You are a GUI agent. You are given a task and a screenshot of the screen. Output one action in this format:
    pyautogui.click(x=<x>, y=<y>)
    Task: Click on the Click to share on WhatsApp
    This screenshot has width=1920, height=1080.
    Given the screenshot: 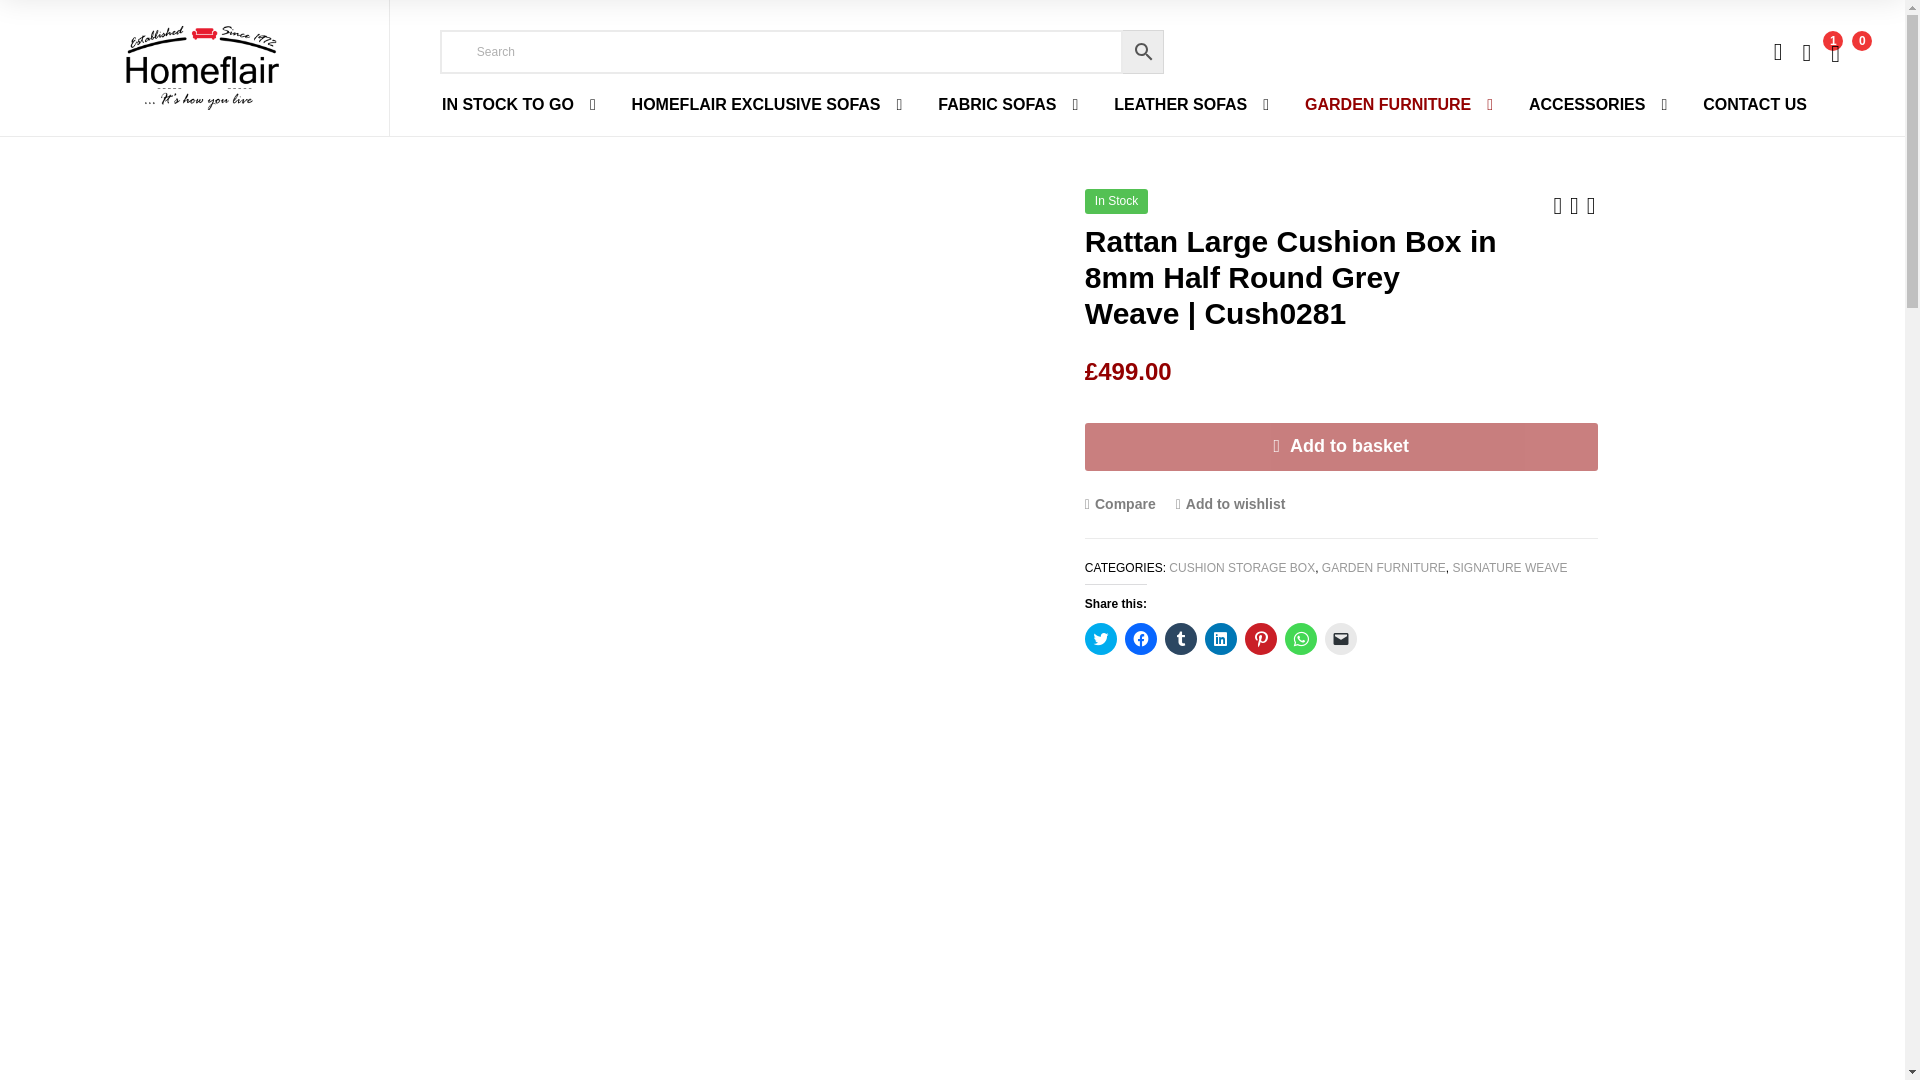 What is the action you would take?
    pyautogui.click(x=1300, y=638)
    